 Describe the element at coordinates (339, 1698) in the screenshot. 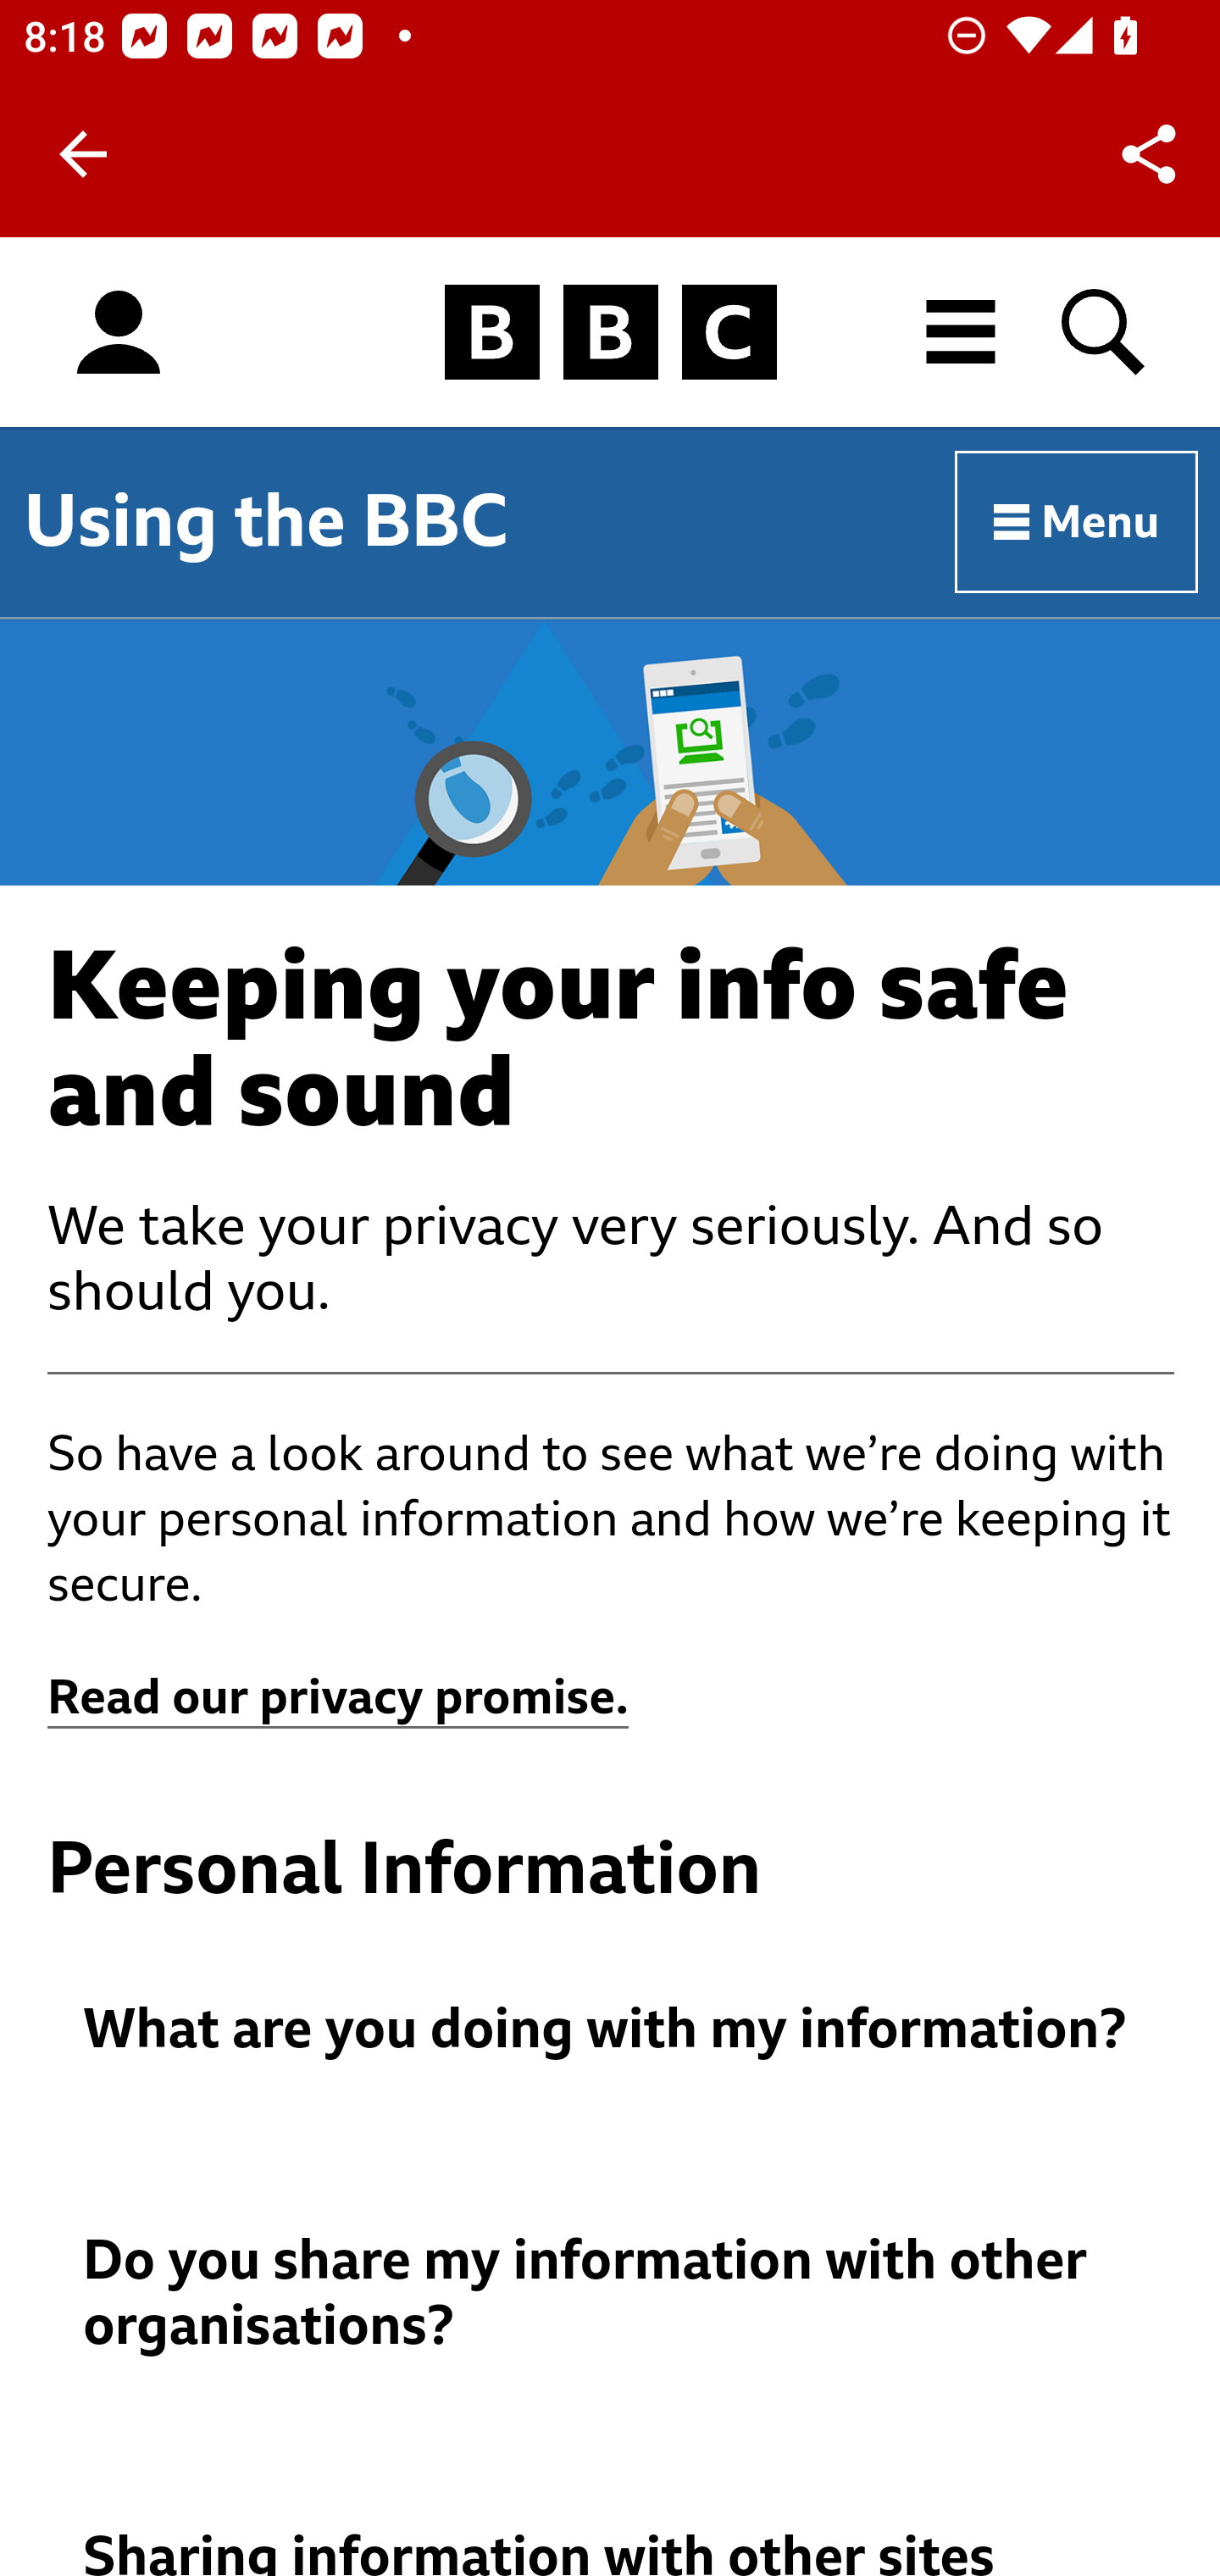

I see `Read our privacy promise.` at that location.